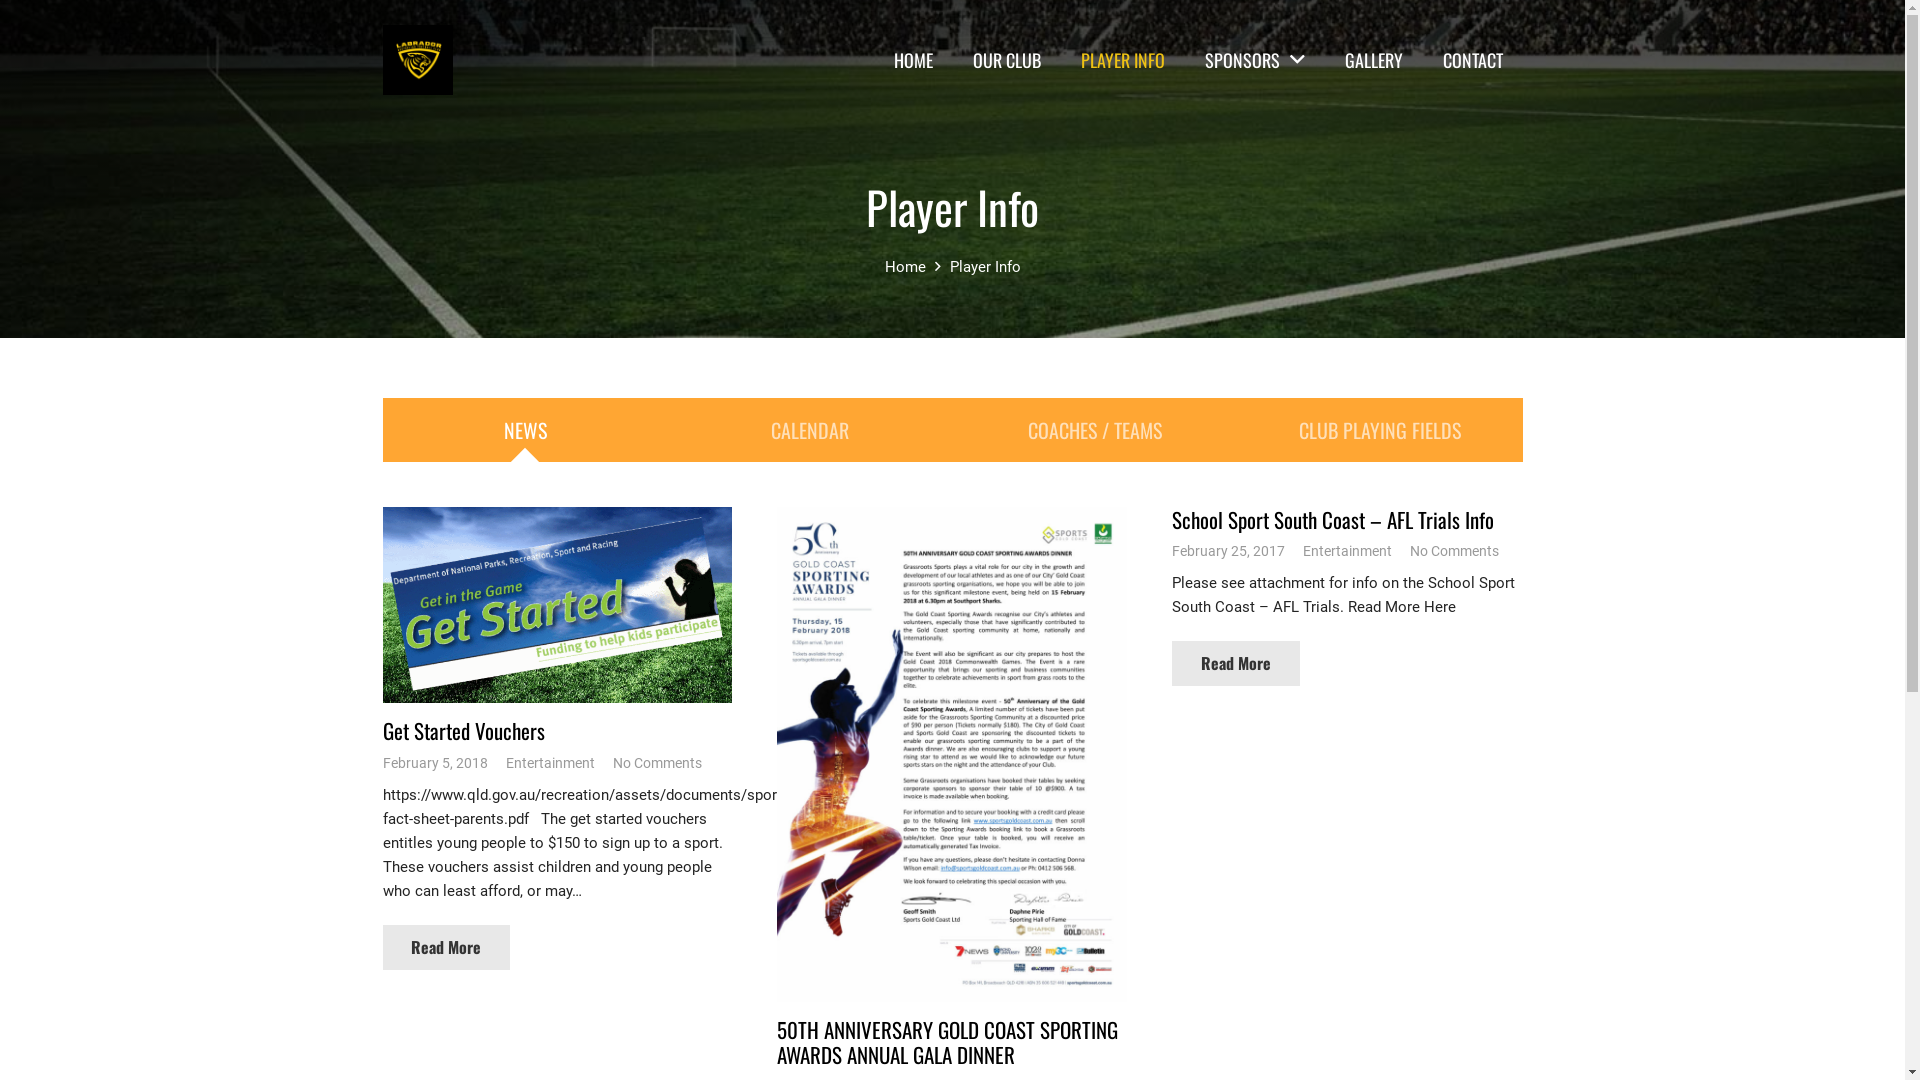 This screenshot has height=1080, width=1920. I want to click on PLAYER INFO, so click(1123, 60).